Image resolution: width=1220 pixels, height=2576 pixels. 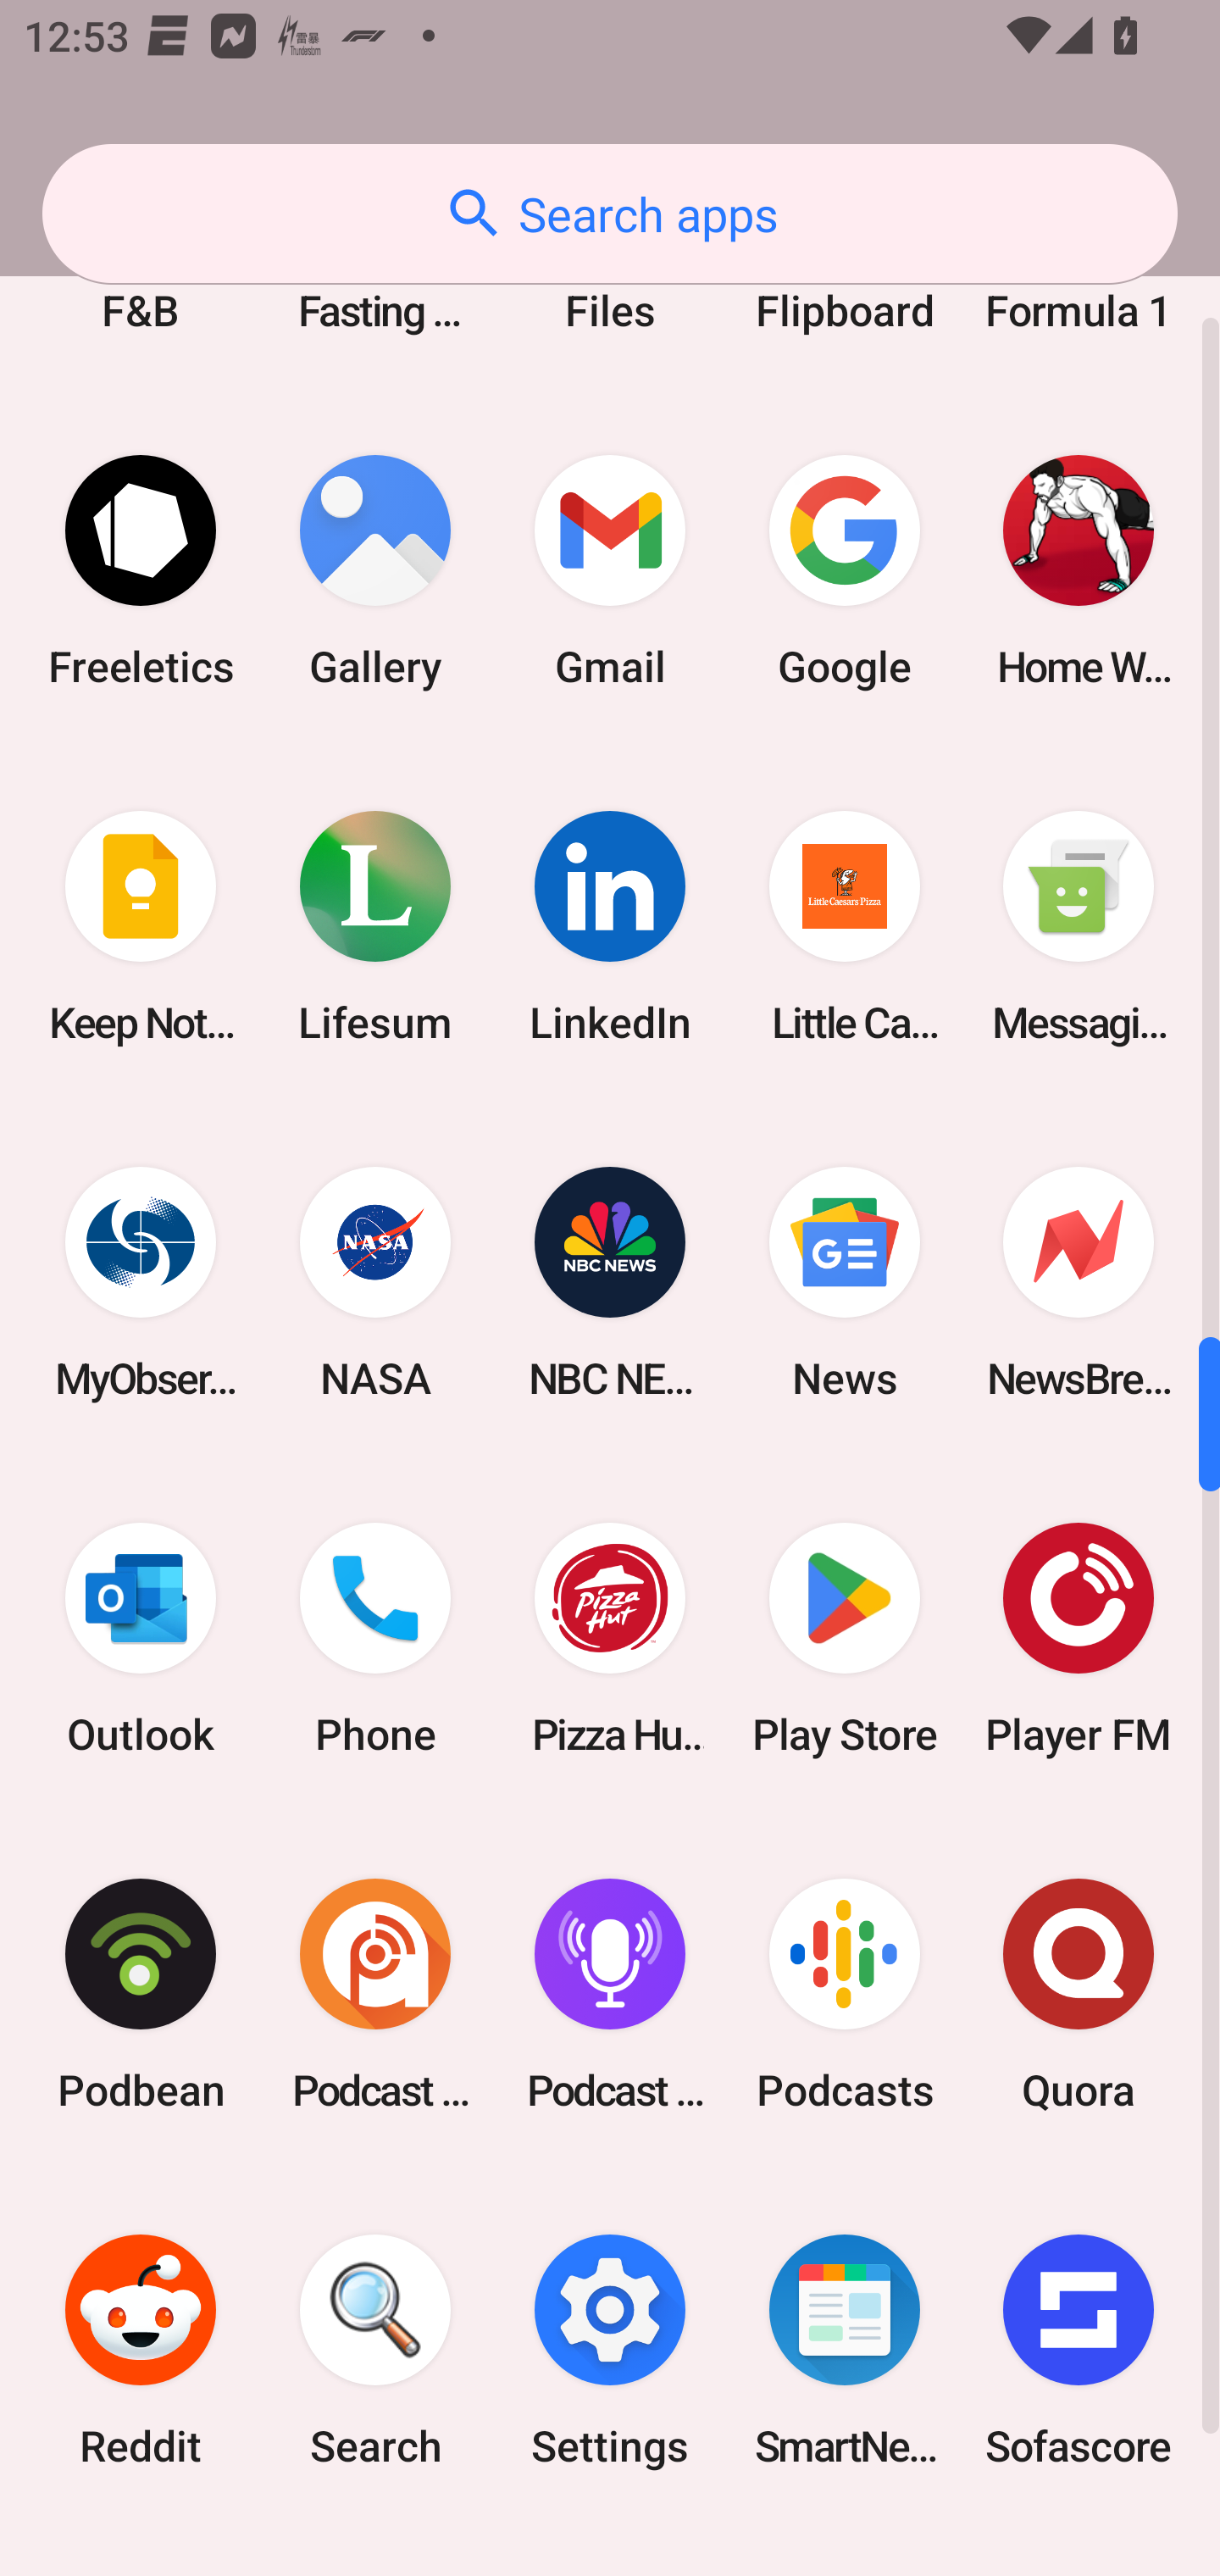 I want to click on Podbean, so click(x=141, y=1993).